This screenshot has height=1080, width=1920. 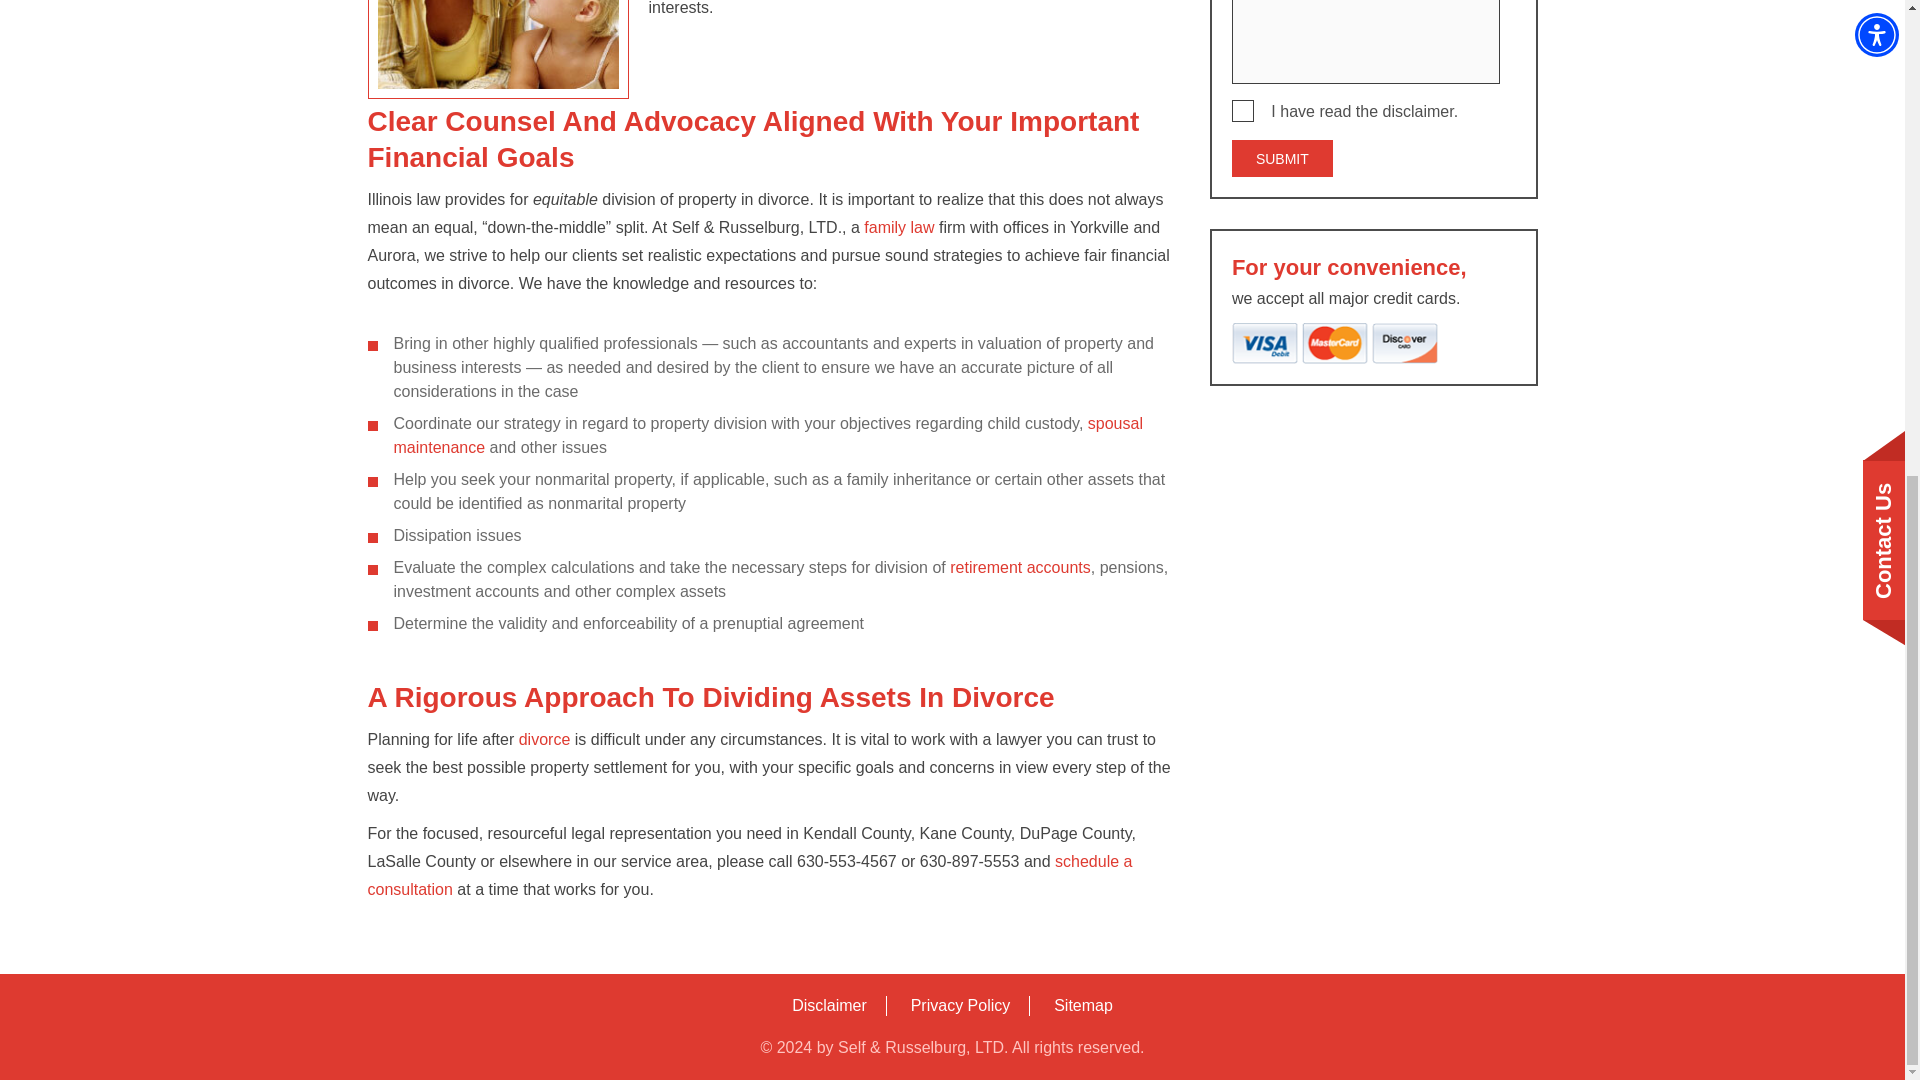 I want to click on Submit, so click(x=1282, y=158).